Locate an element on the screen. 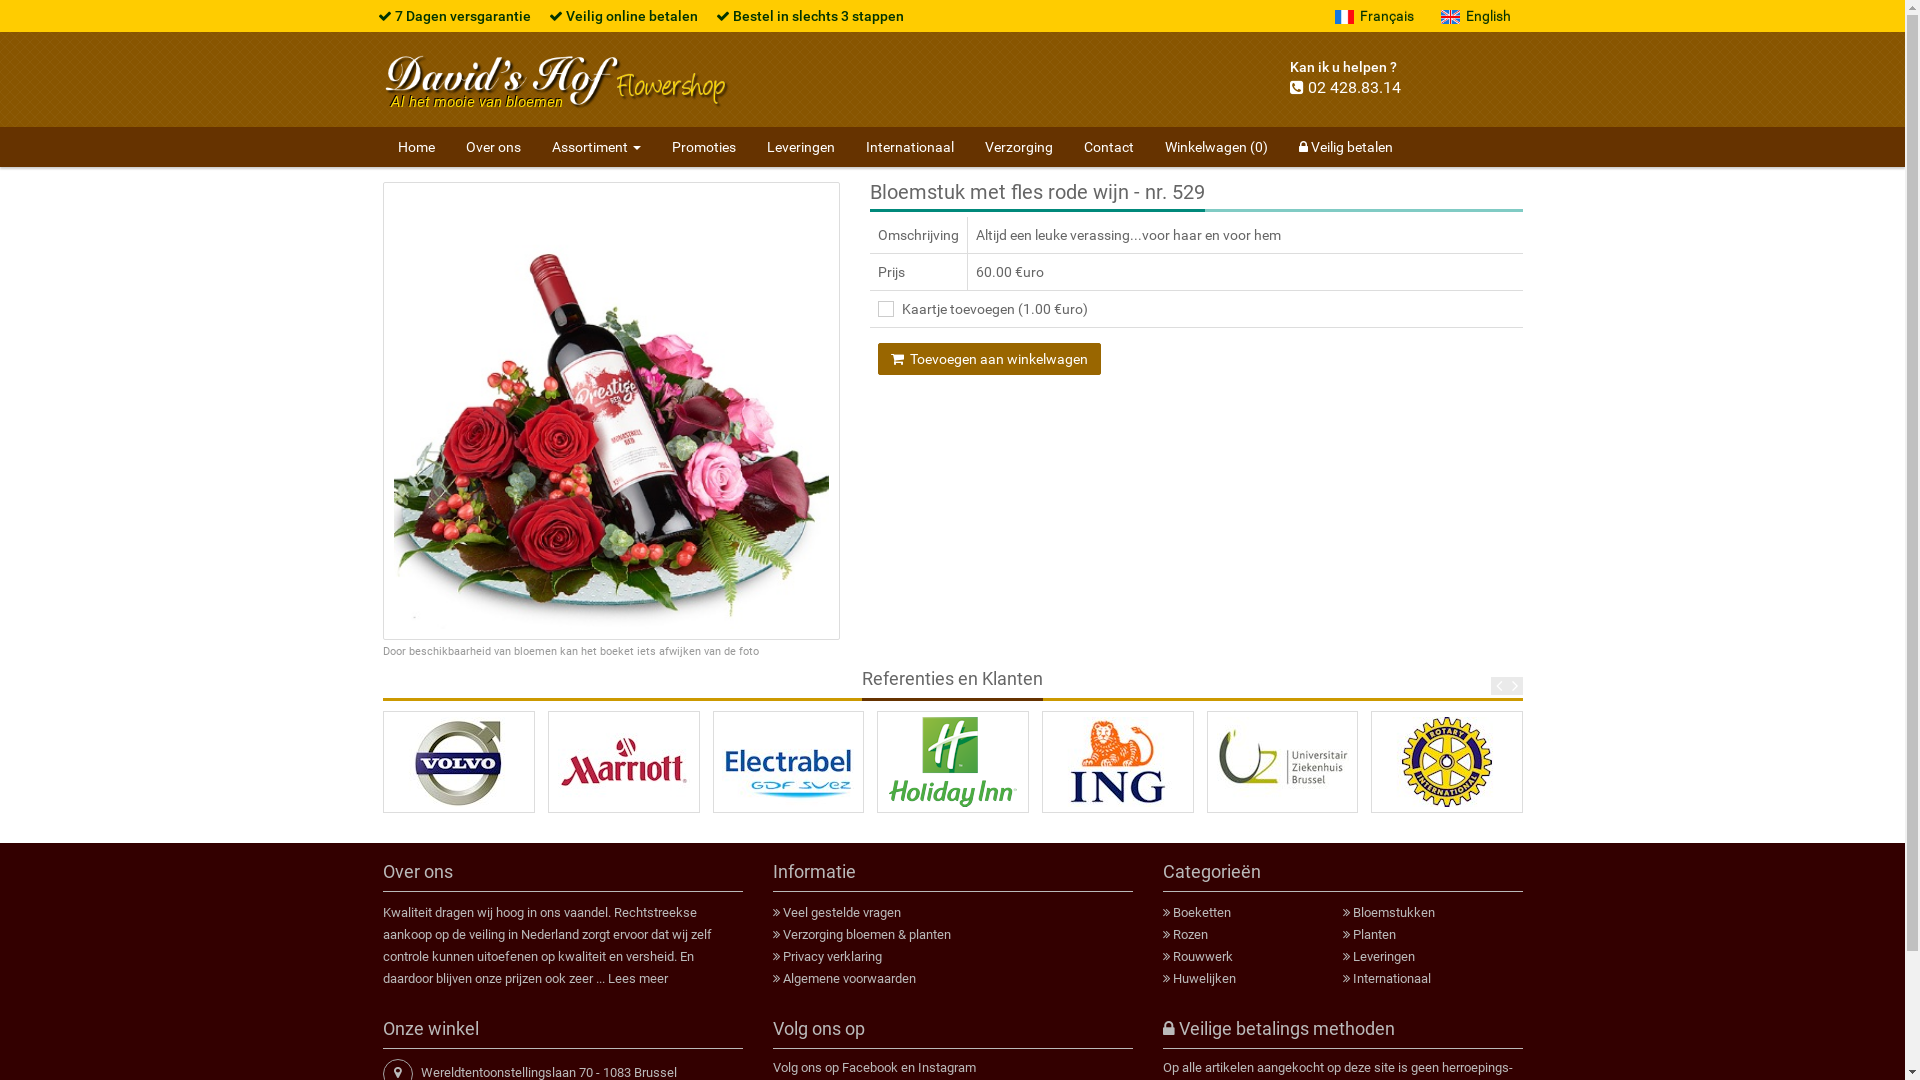 The width and height of the screenshot is (1920, 1080). Verzorging bloemen & planten is located at coordinates (866, 934).